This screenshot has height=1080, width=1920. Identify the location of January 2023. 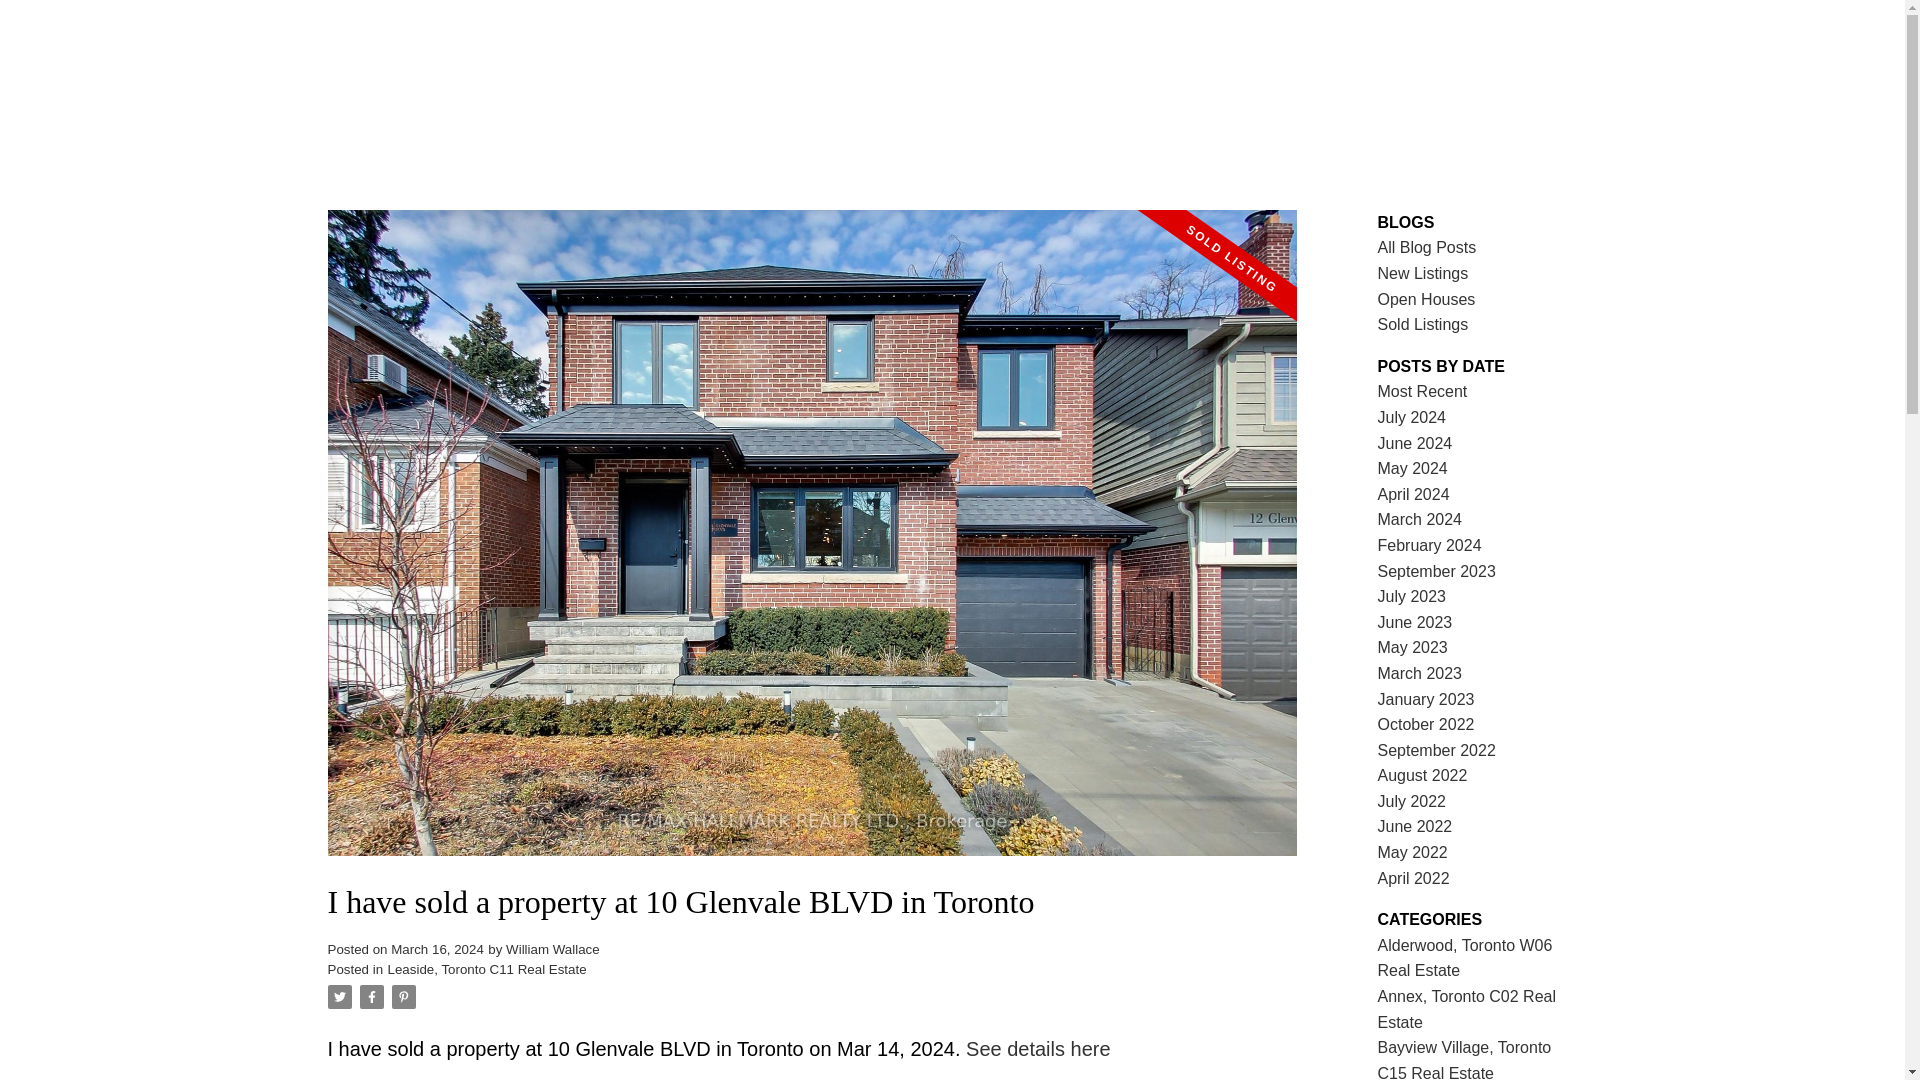
(1426, 700).